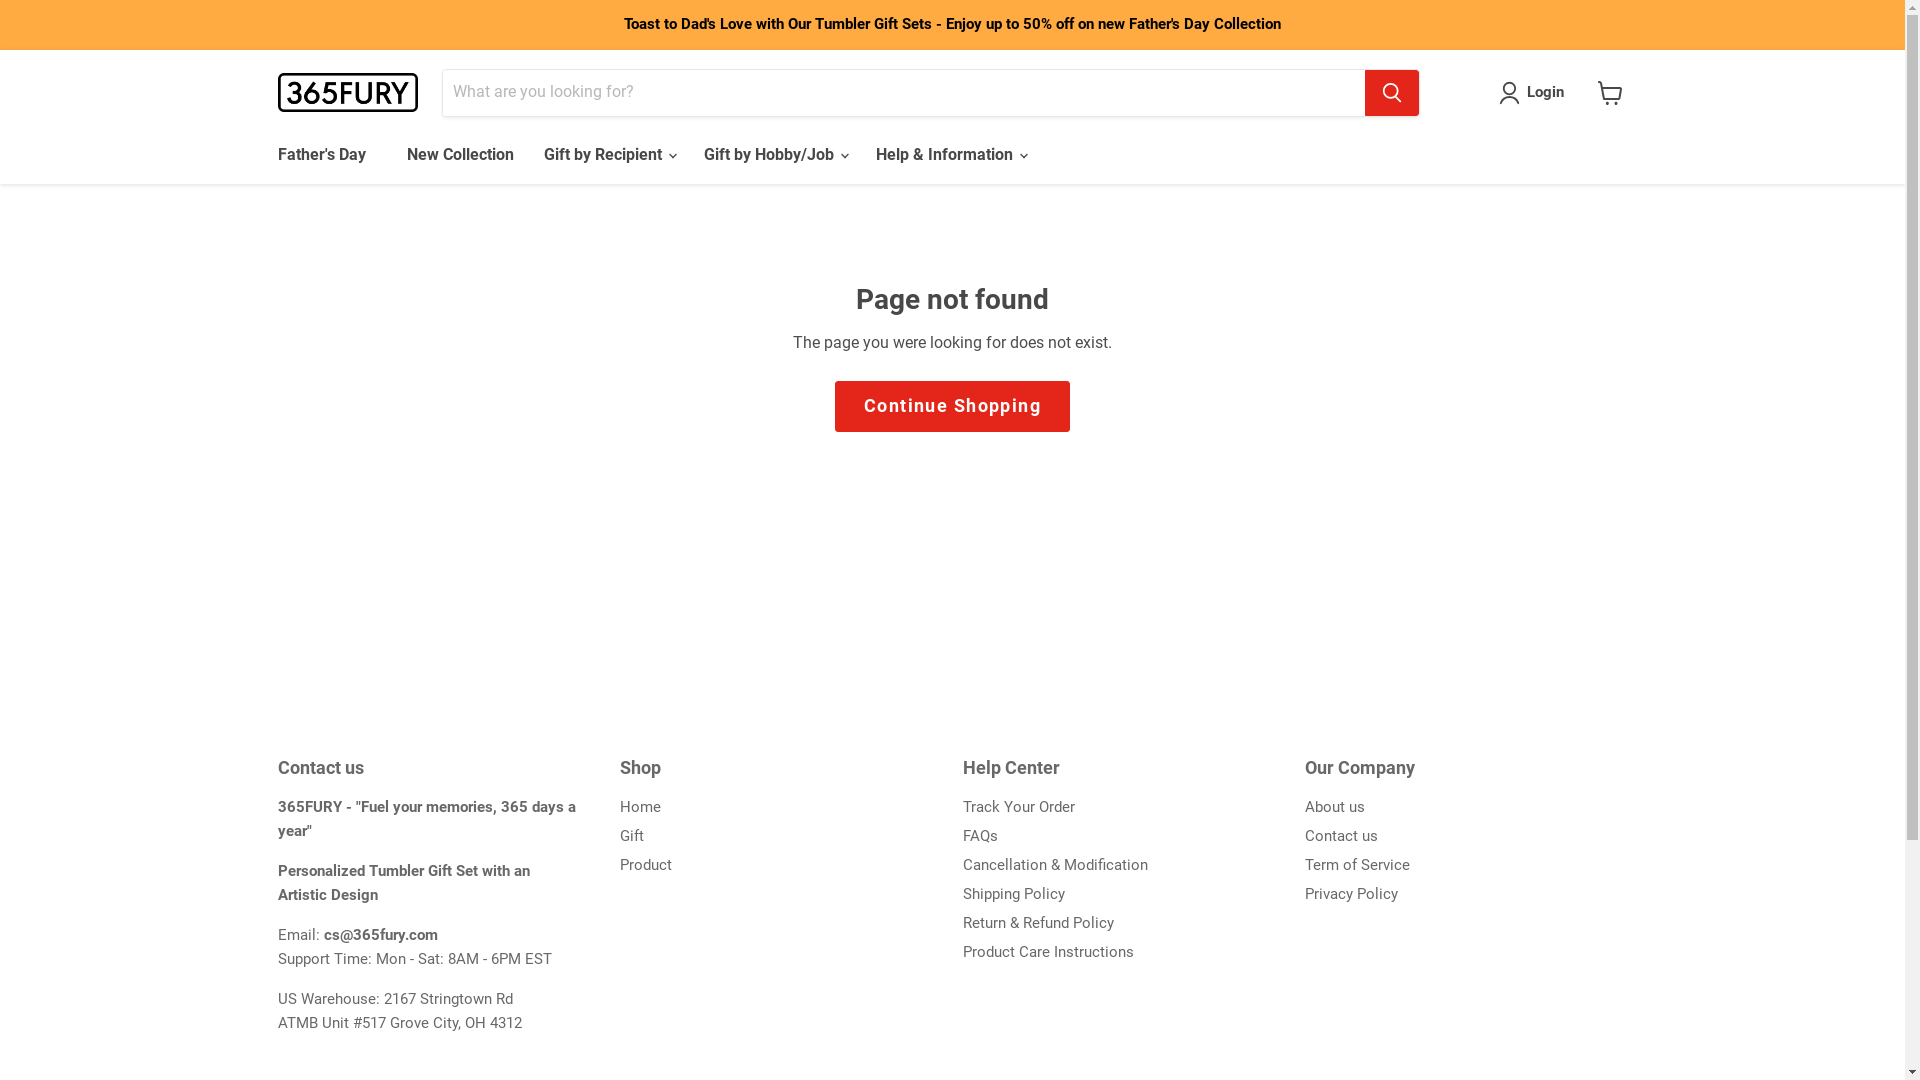 The image size is (1920, 1080). What do you see at coordinates (1038, 923) in the screenshot?
I see `Return & Refund Policy` at bounding box center [1038, 923].